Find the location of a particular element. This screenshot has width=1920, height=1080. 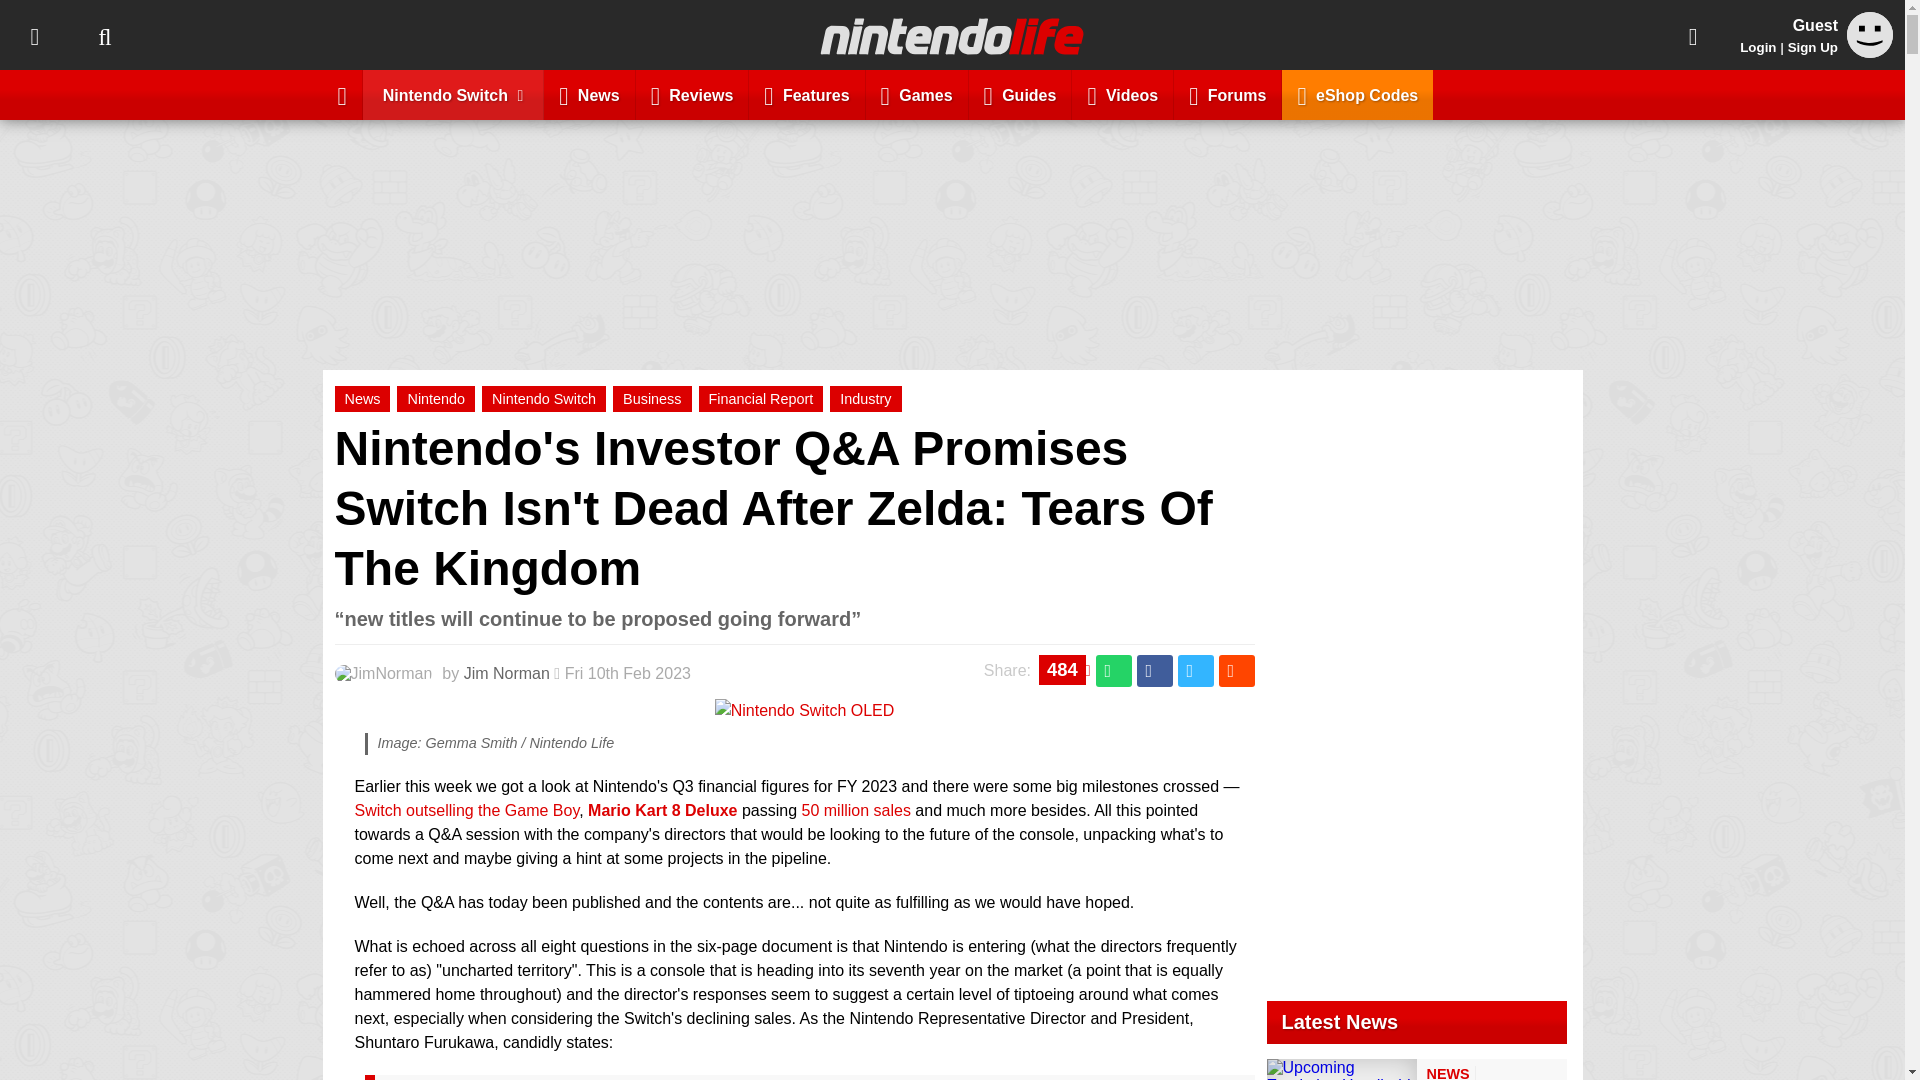

Guest is located at coordinates (1870, 52).